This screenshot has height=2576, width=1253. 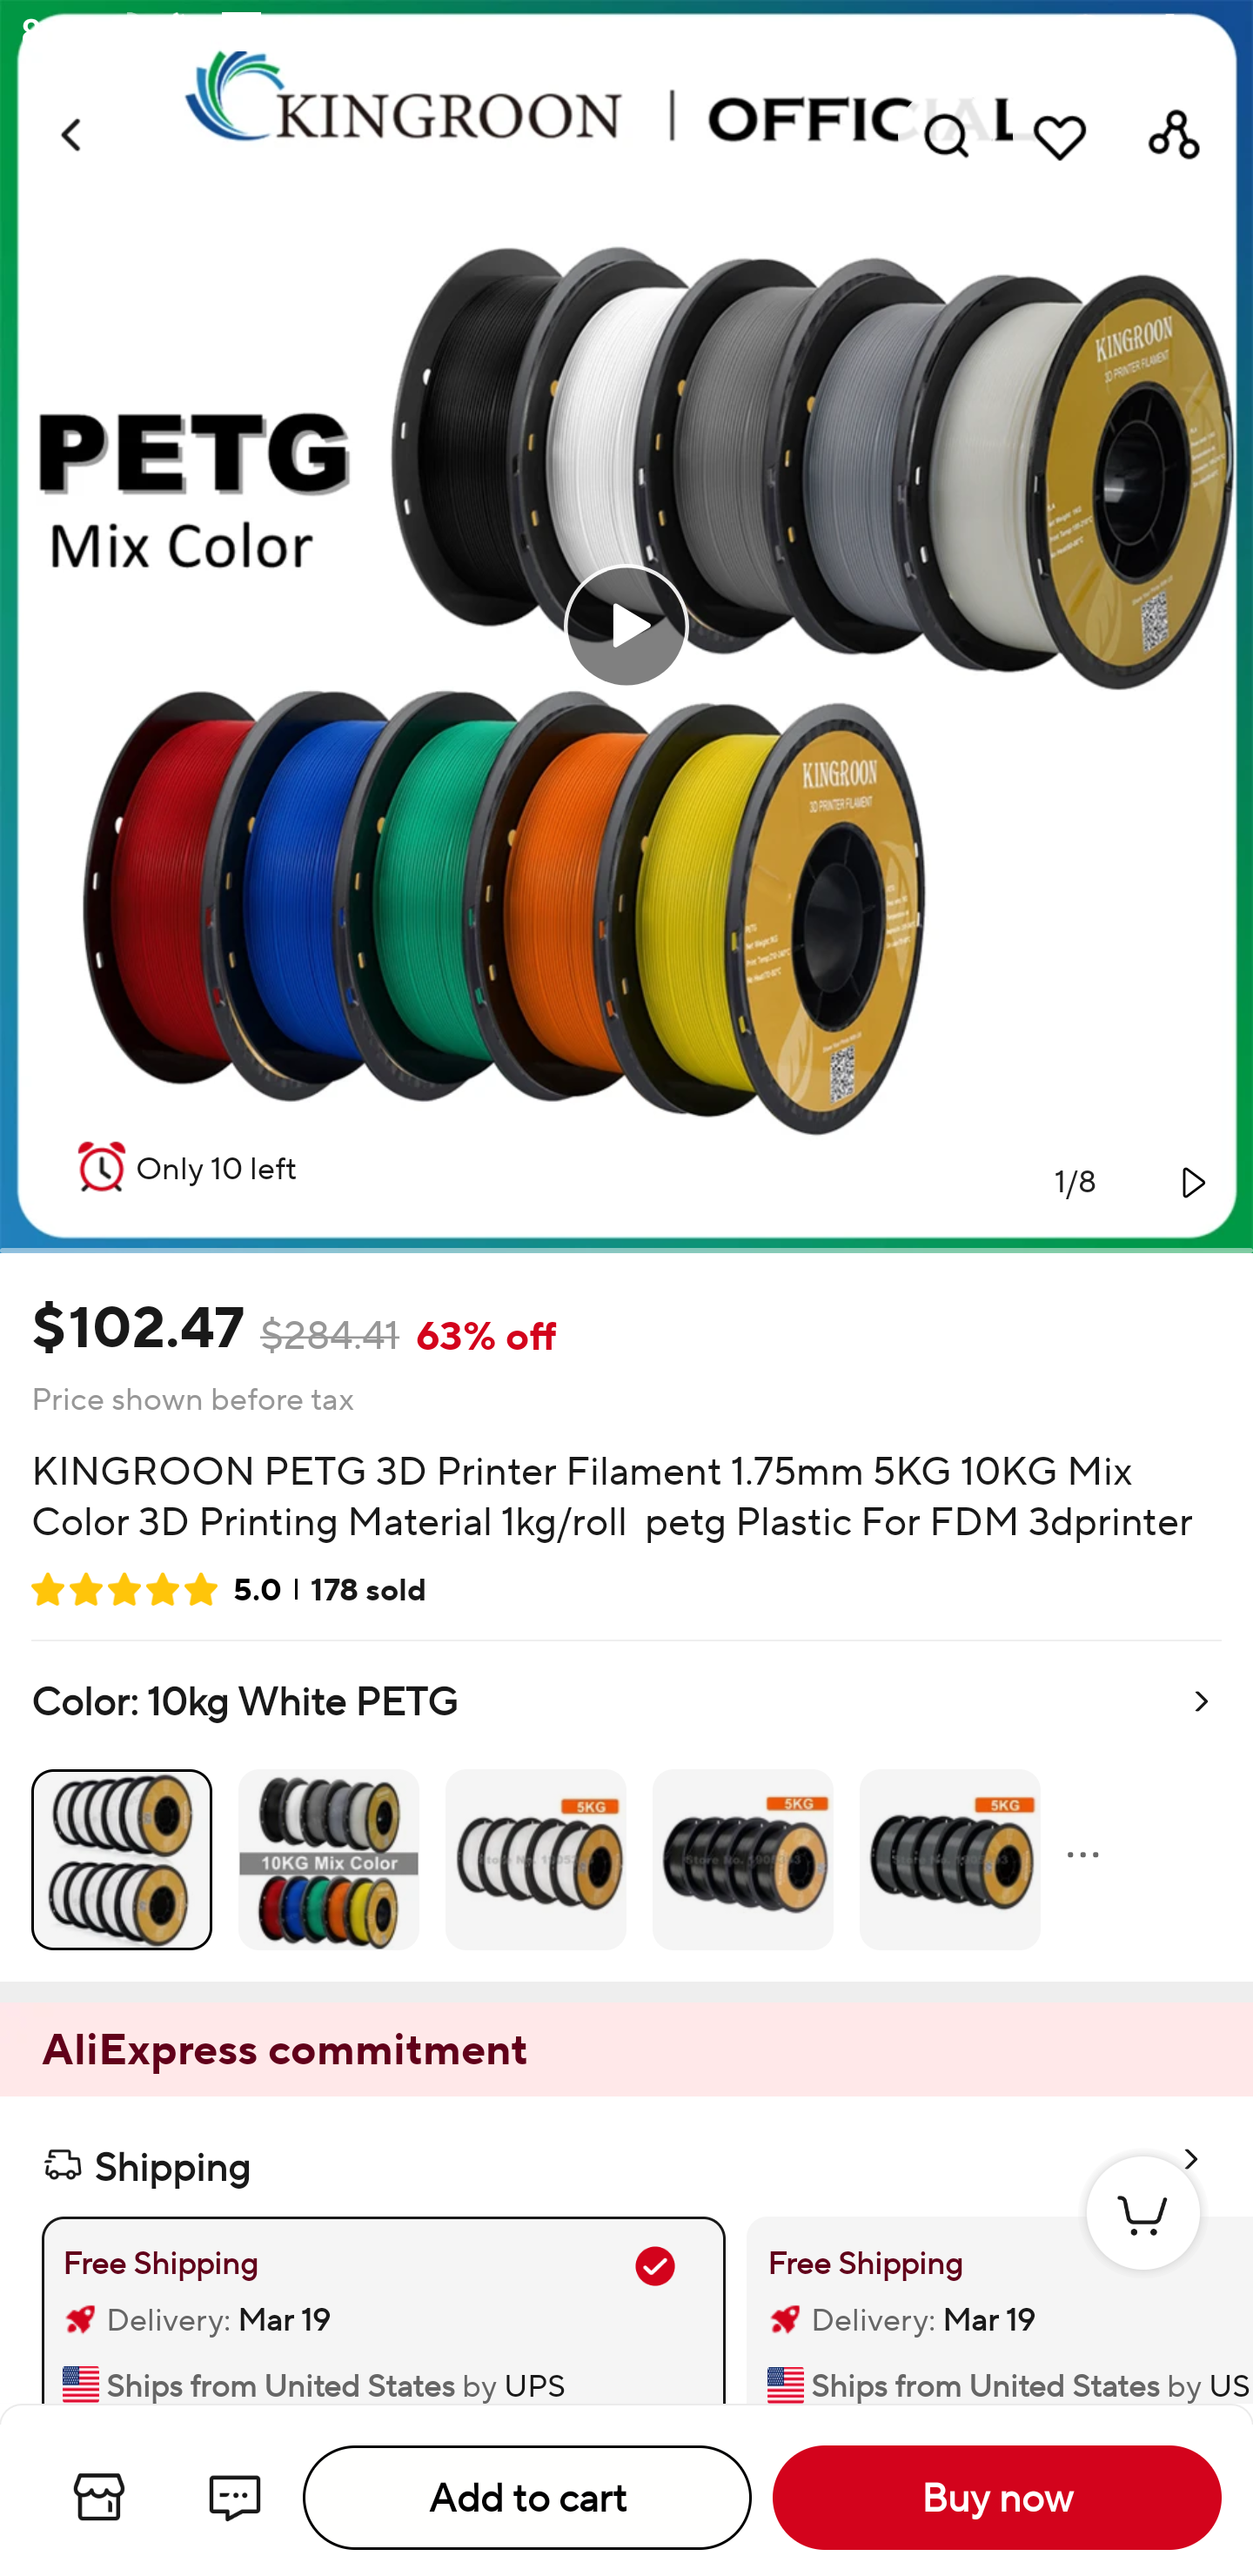 I want to click on Buy now, so click(x=997, y=2498).